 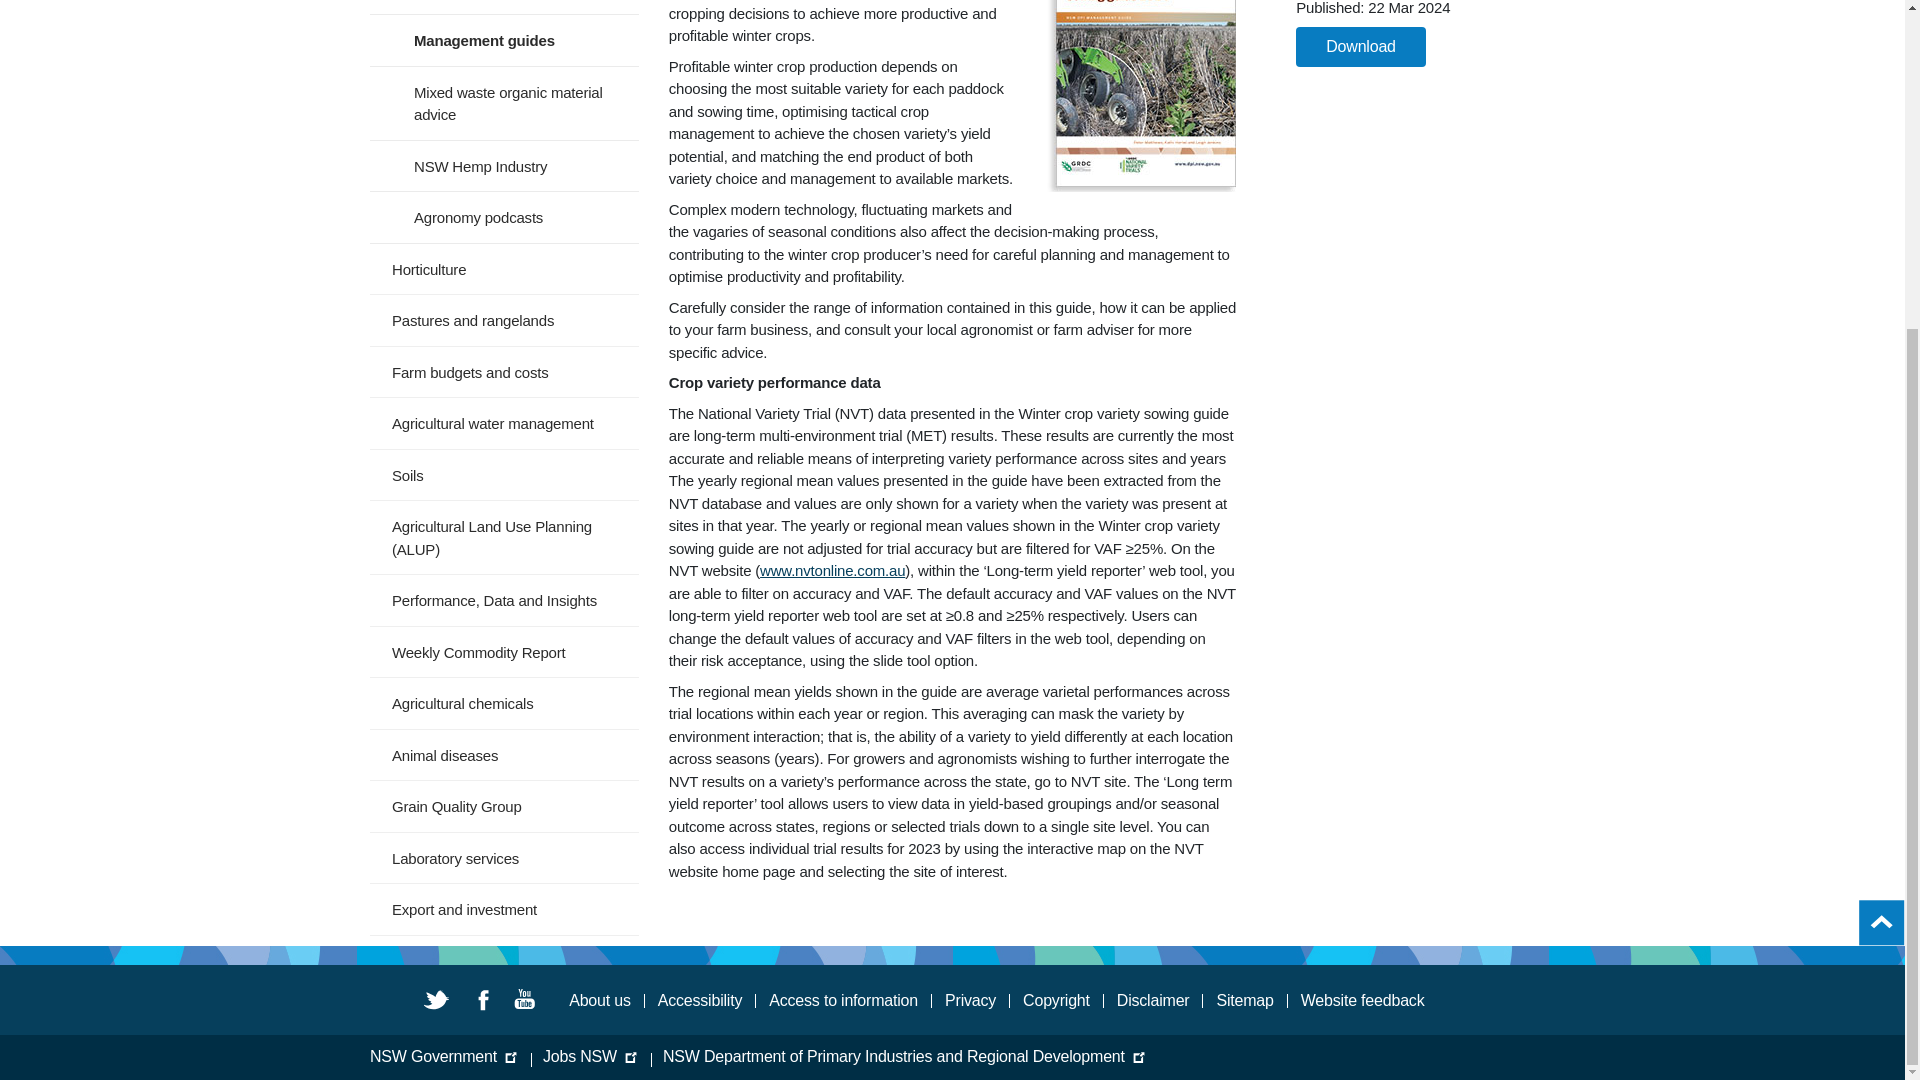 What do you see at coordinates (970, 1001) in the screenshot?
I see `Redirects to external website` at bounding box center [970, 1001].